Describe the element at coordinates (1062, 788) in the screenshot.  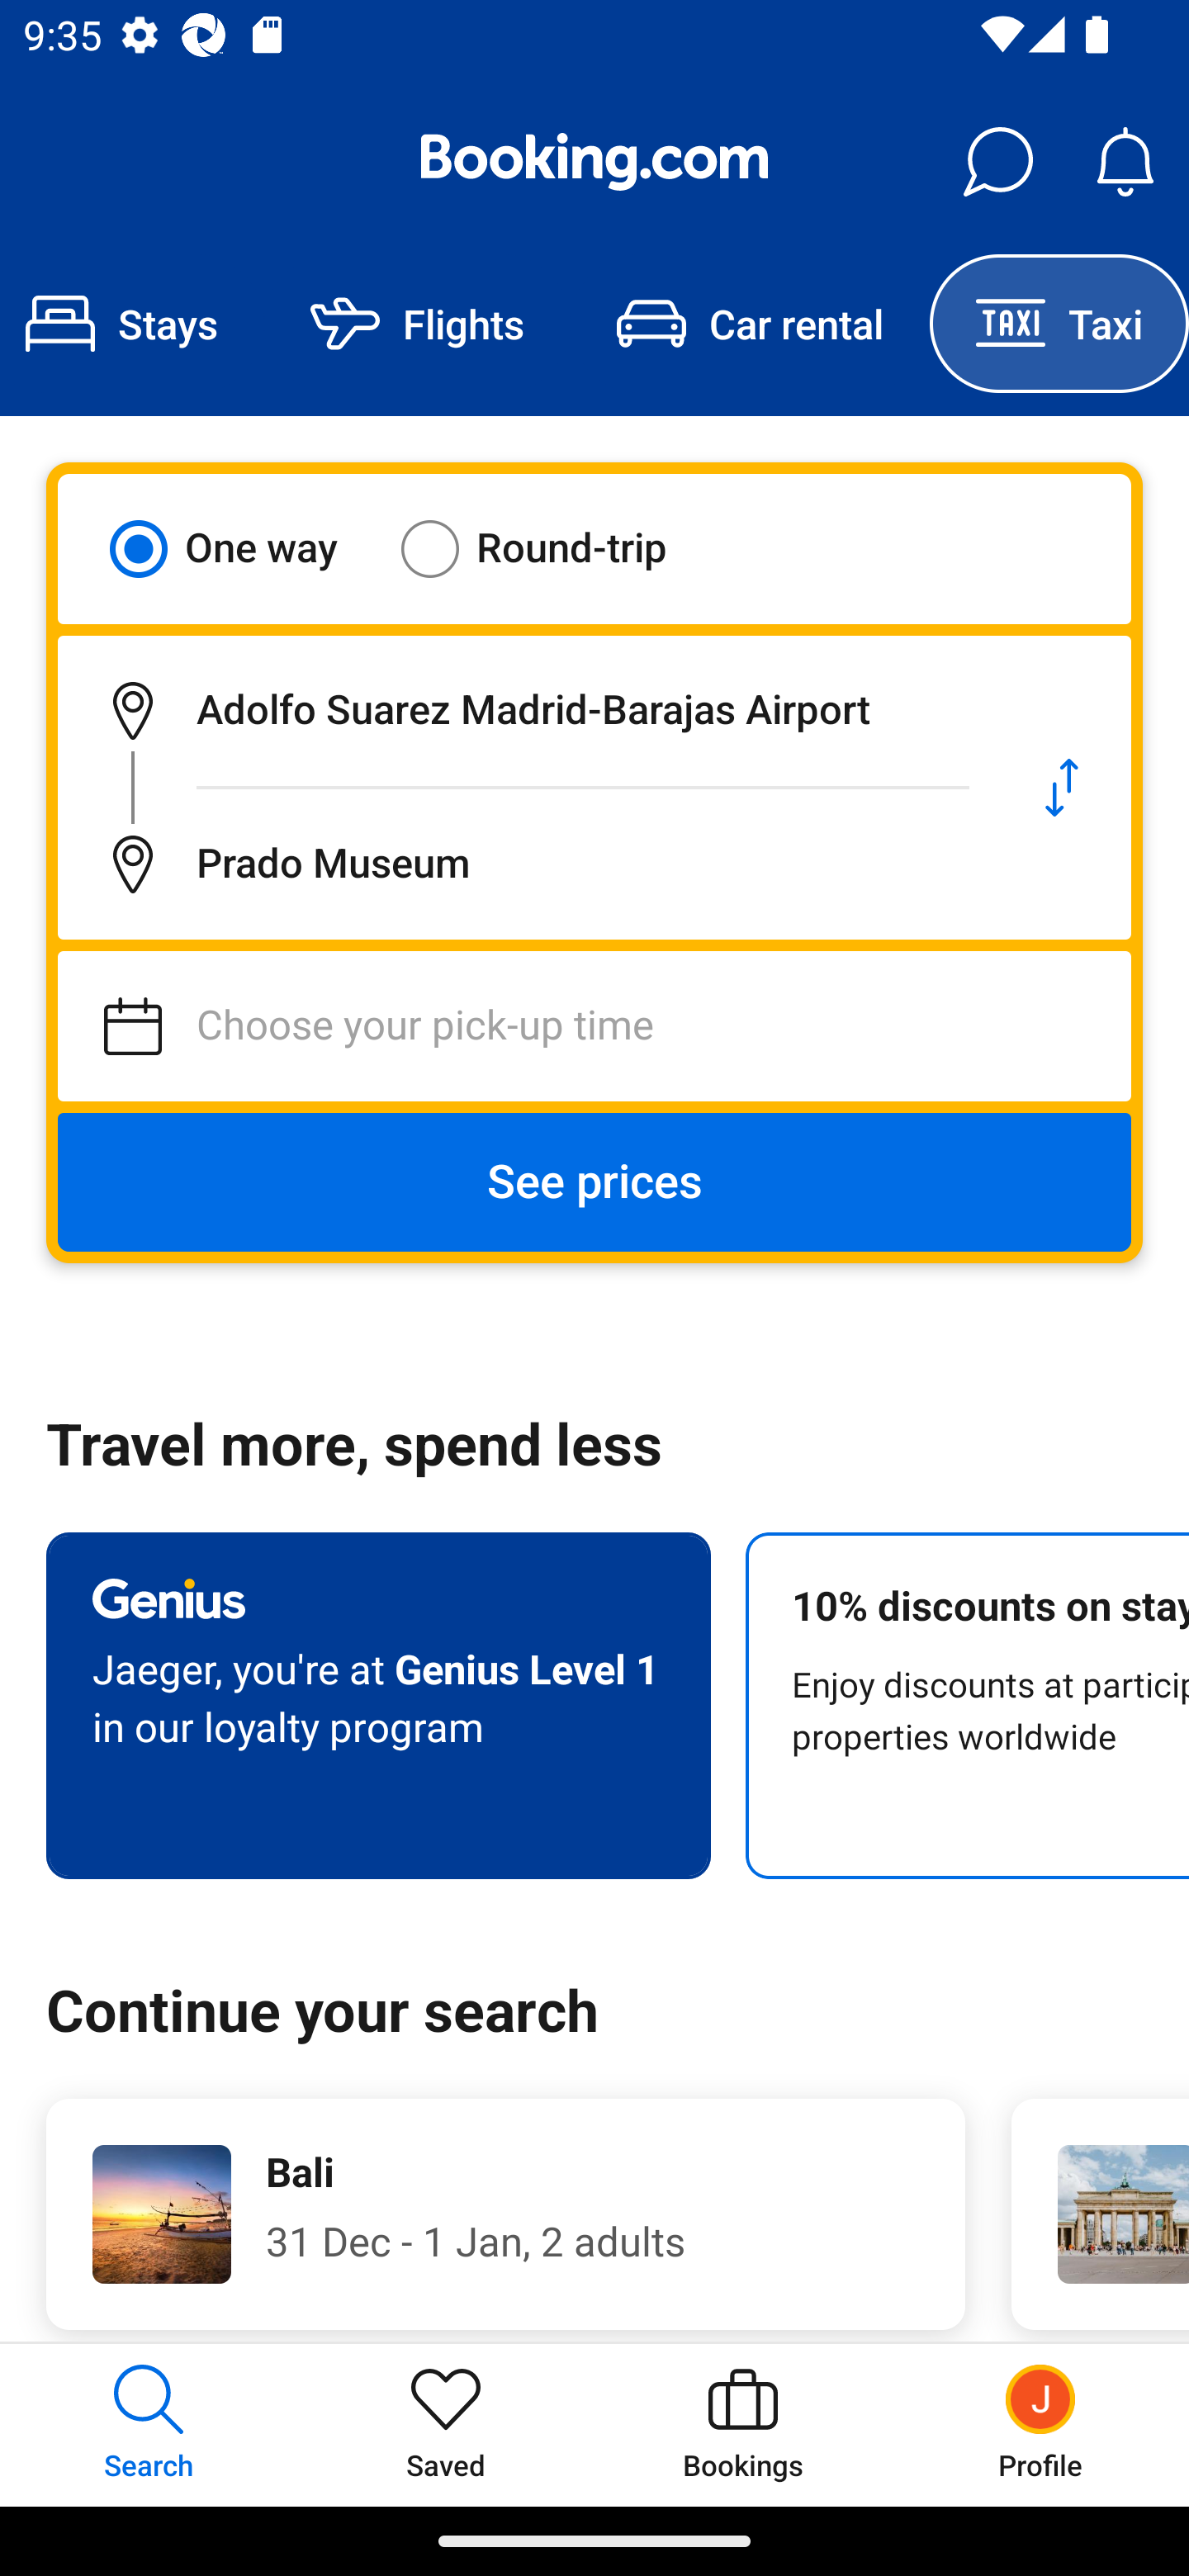
I see `Swap pick-up location and destination` at that location.